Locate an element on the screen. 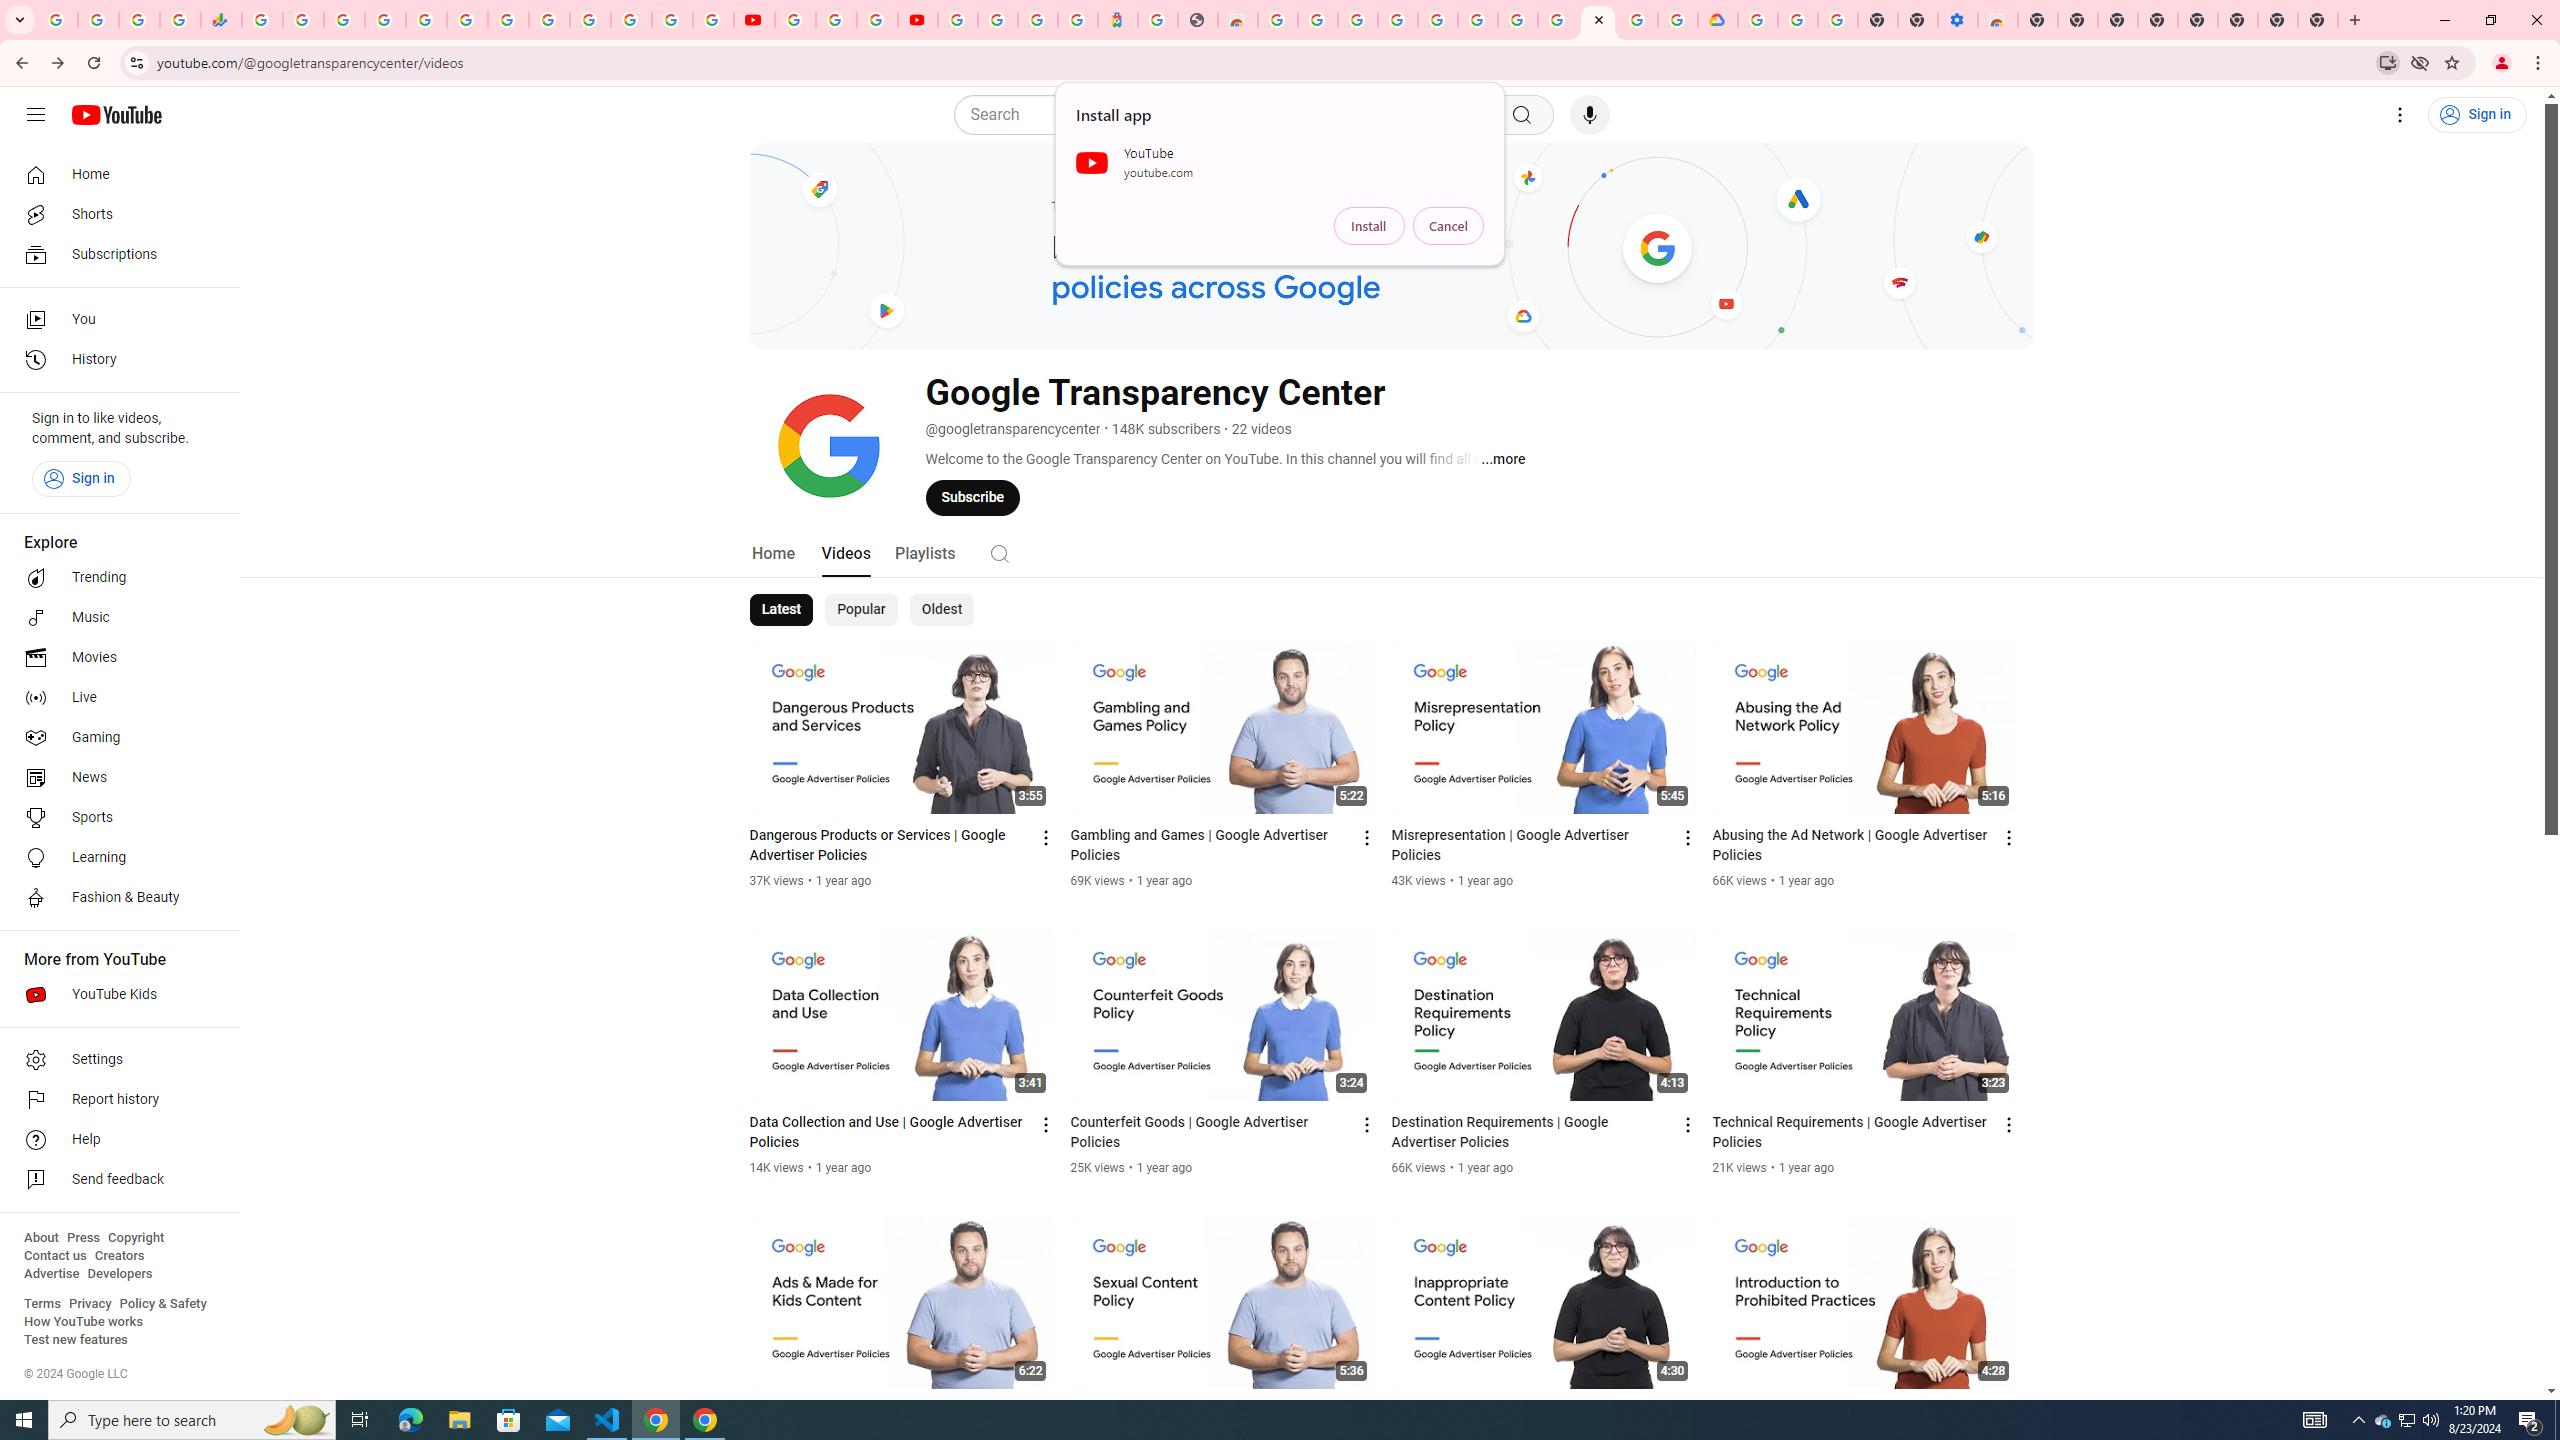 The height and width of the screenshot is (1440, 2560). Install is located at coordinates (1369, 226).